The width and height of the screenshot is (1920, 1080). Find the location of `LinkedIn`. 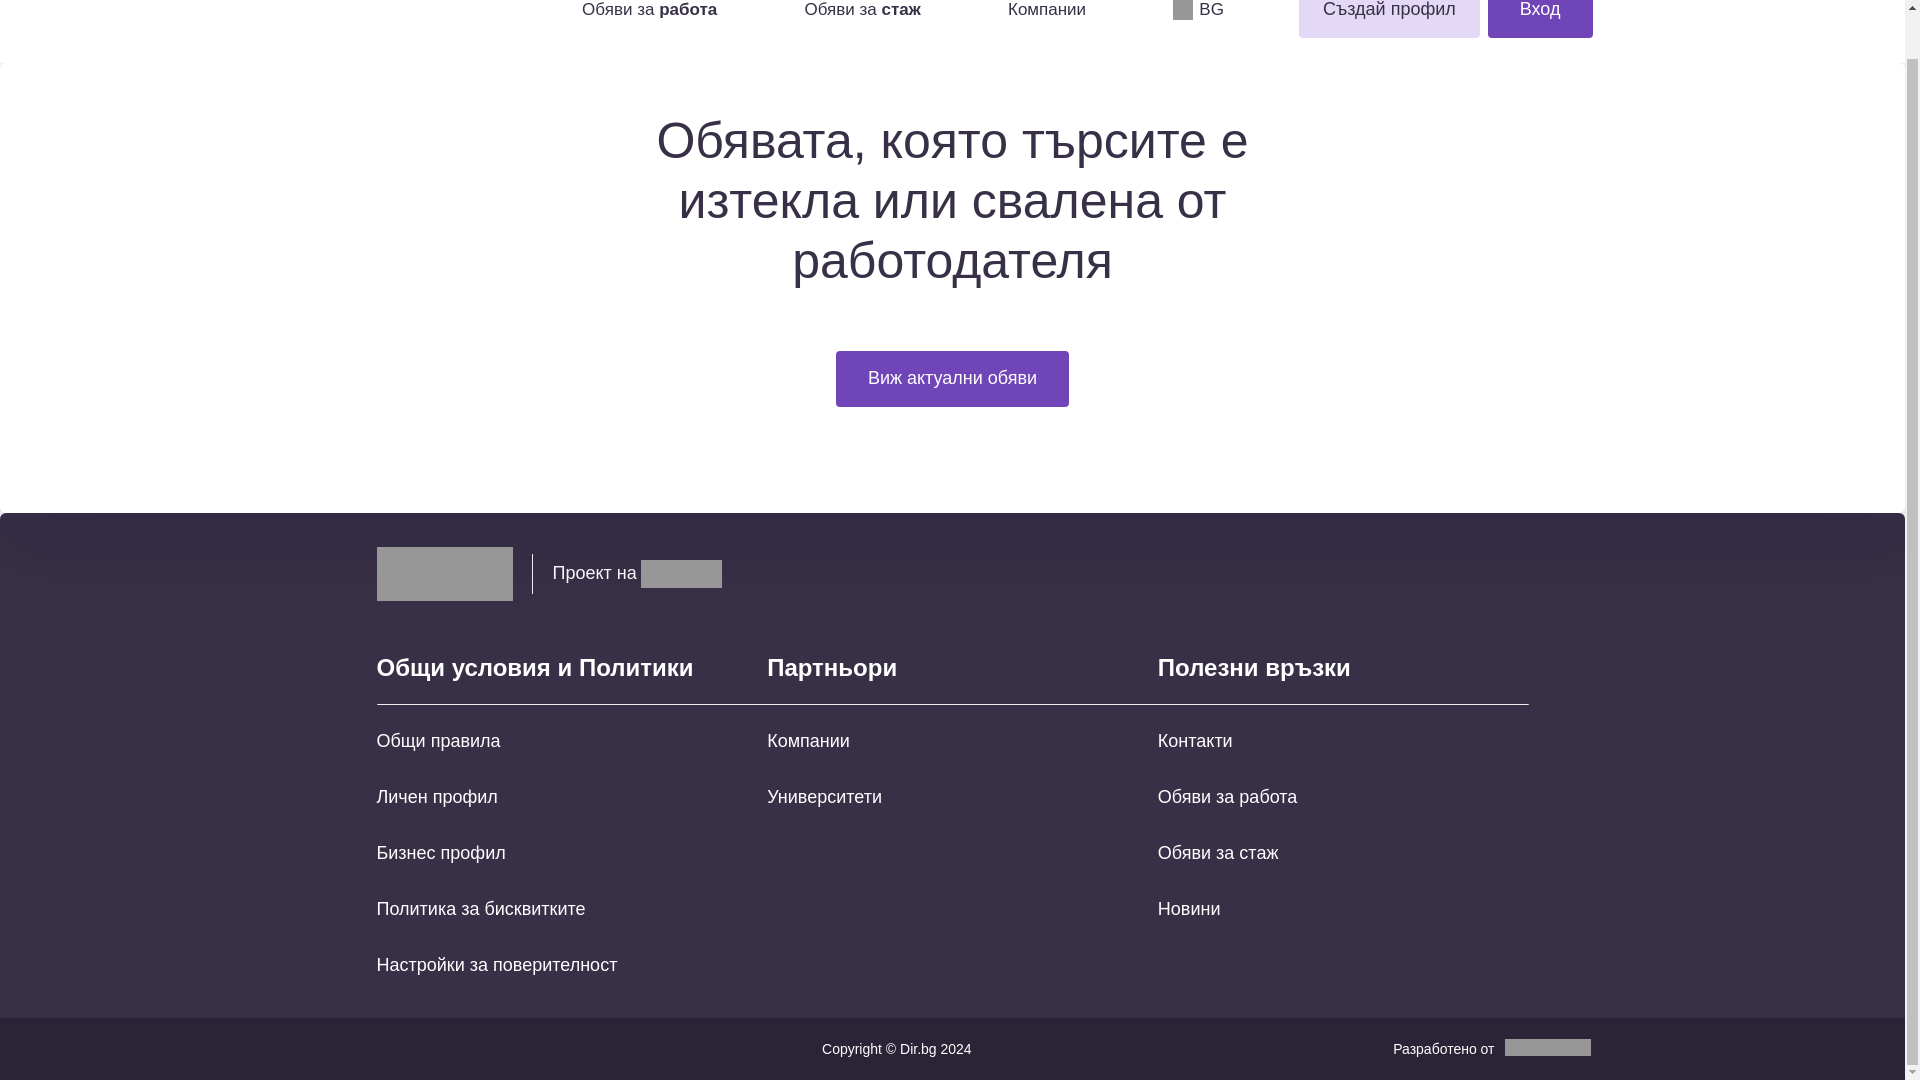

LinkedIn is located at coordinates (1512, 574).